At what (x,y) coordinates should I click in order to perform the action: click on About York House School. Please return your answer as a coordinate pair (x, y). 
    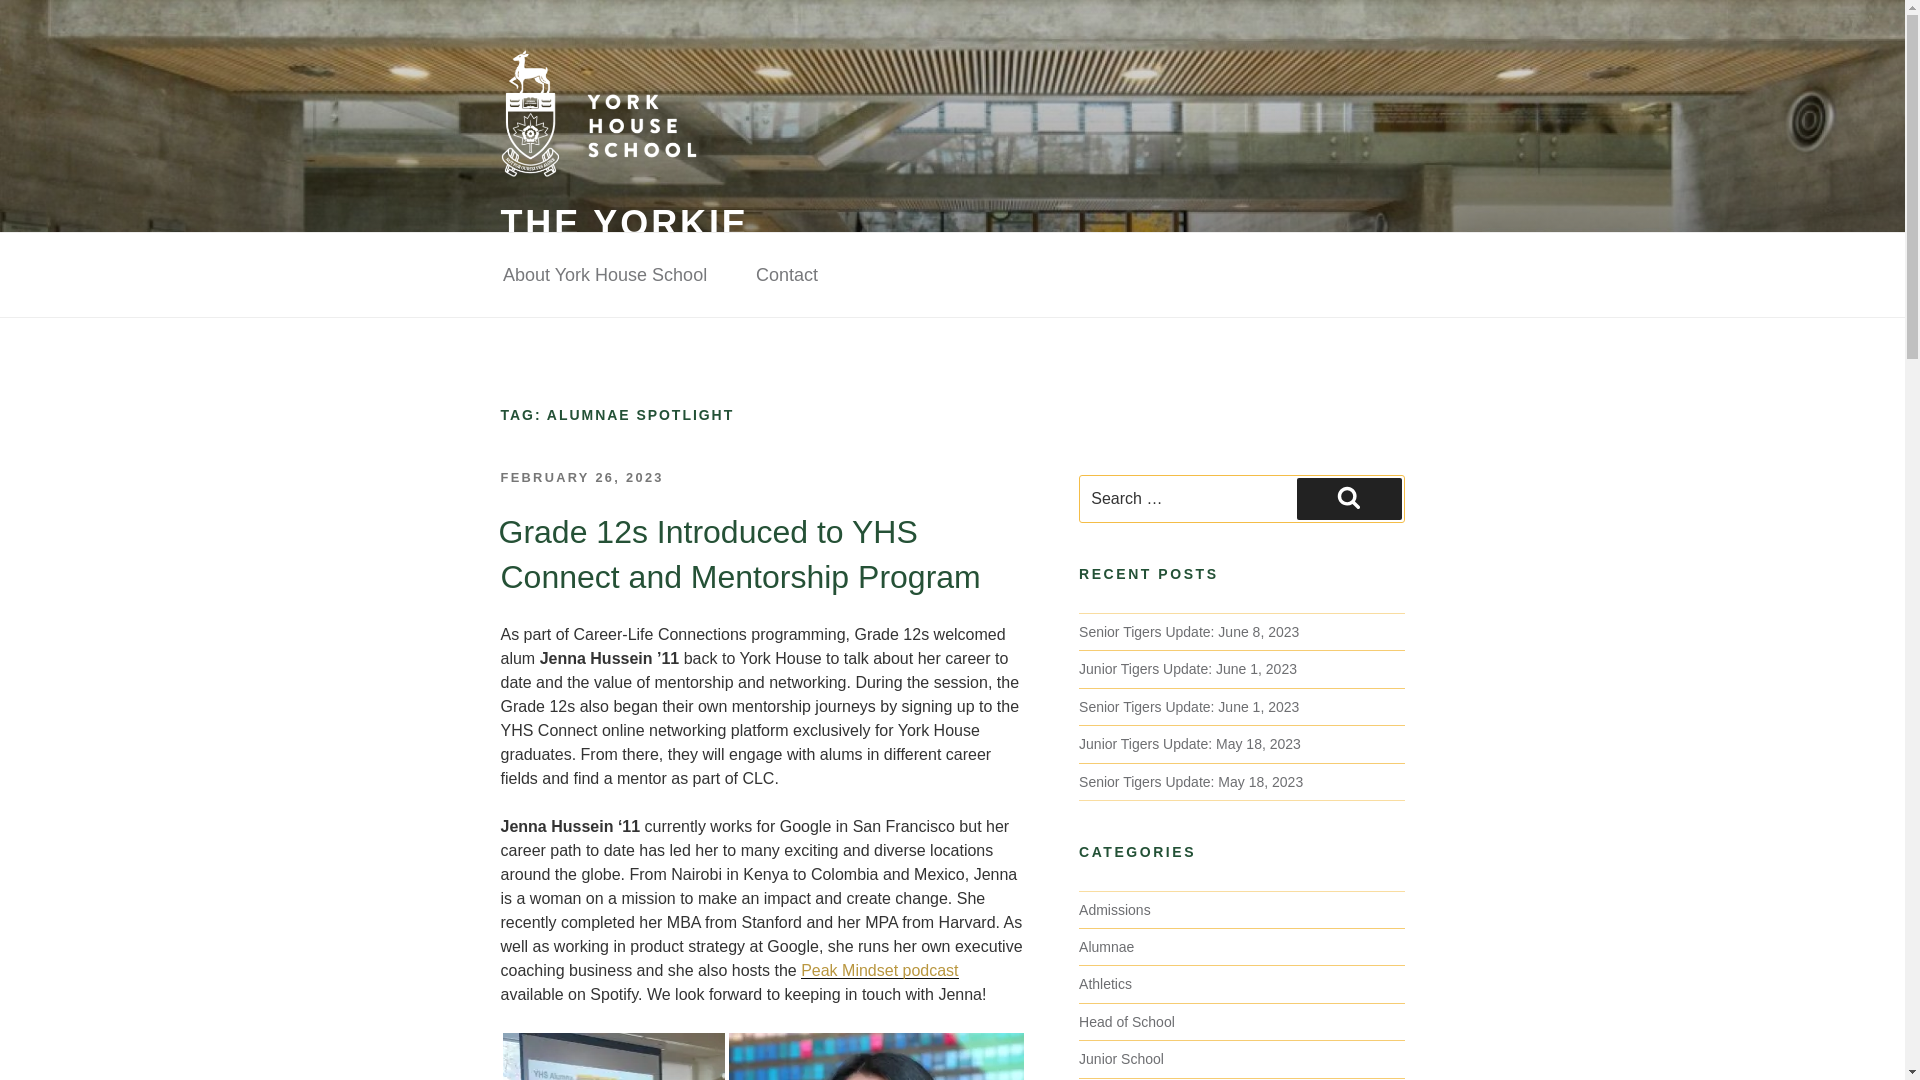
    Looking at the image, I should click on (604, 275).